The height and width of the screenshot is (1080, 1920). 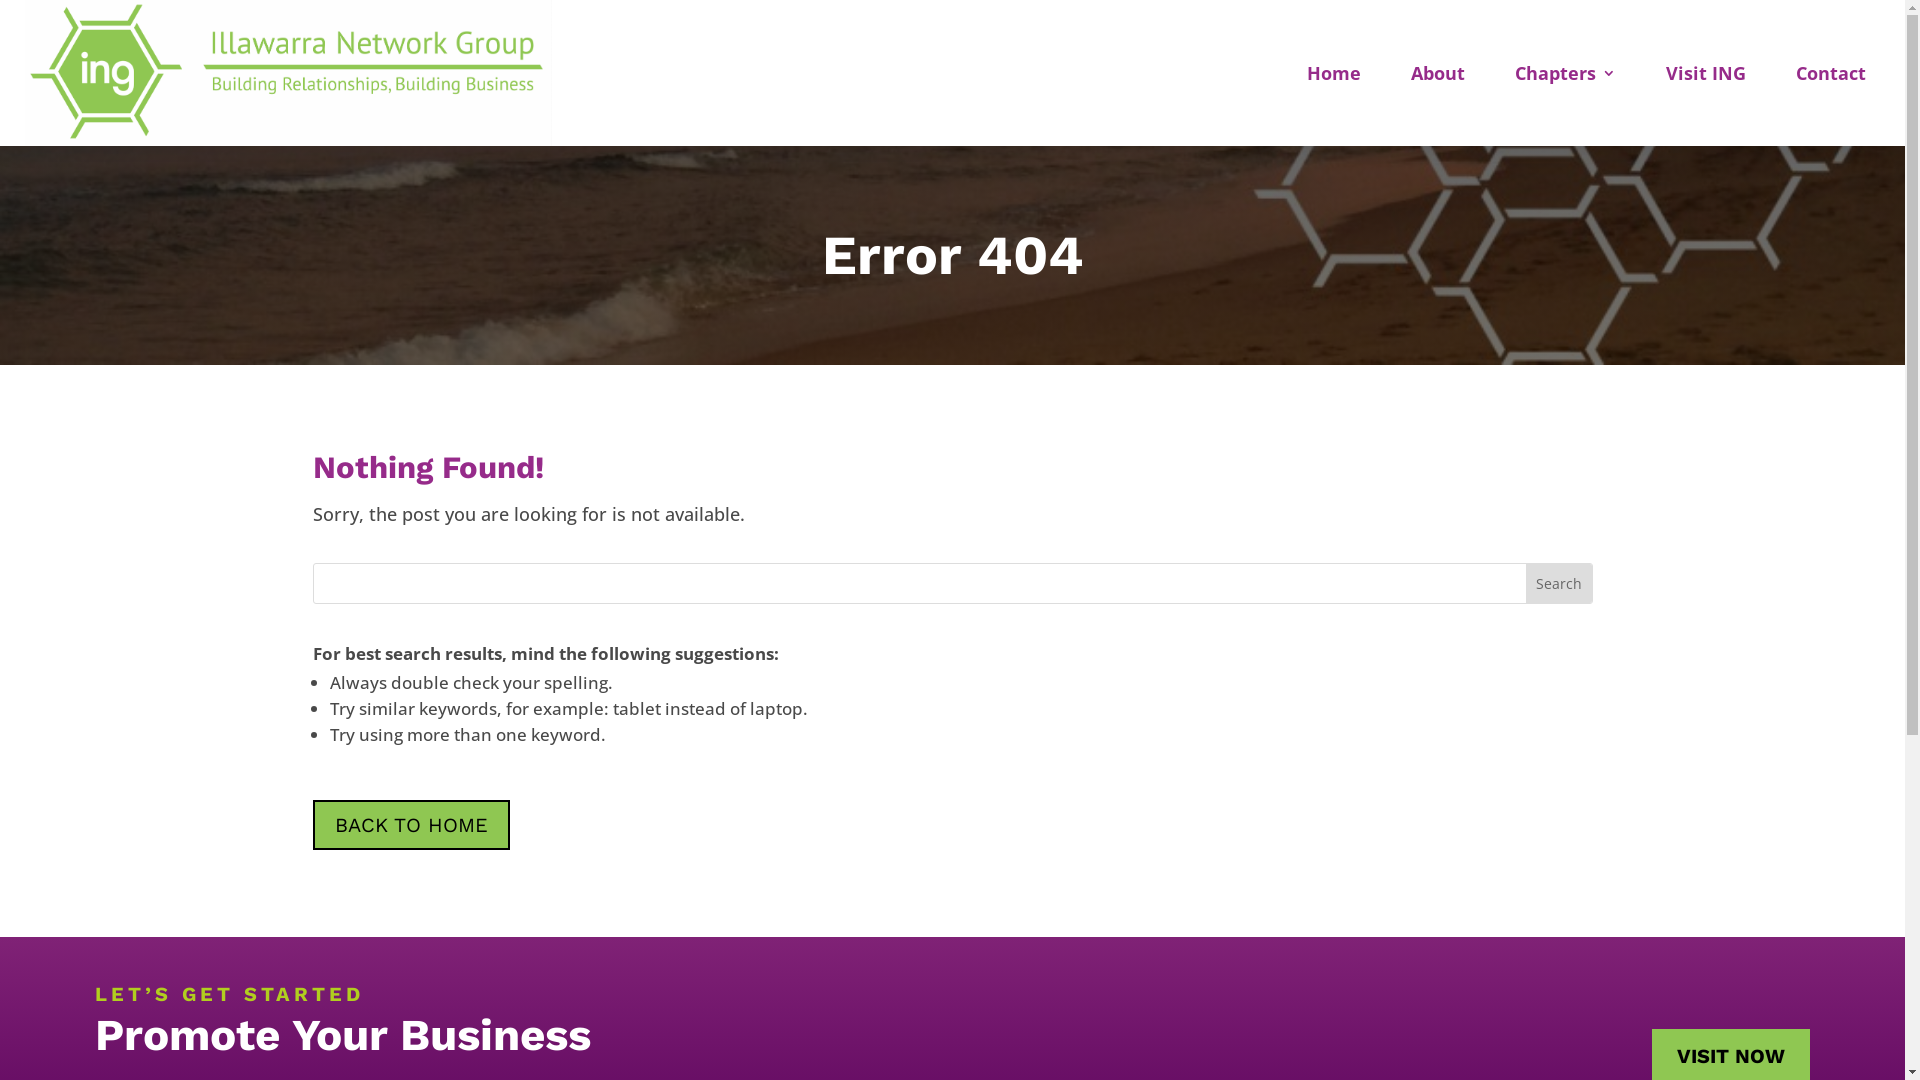 What do you see at coordinates (1334, 73) in the screenshot?
I see `Home` at bounding box center [1334, 73].